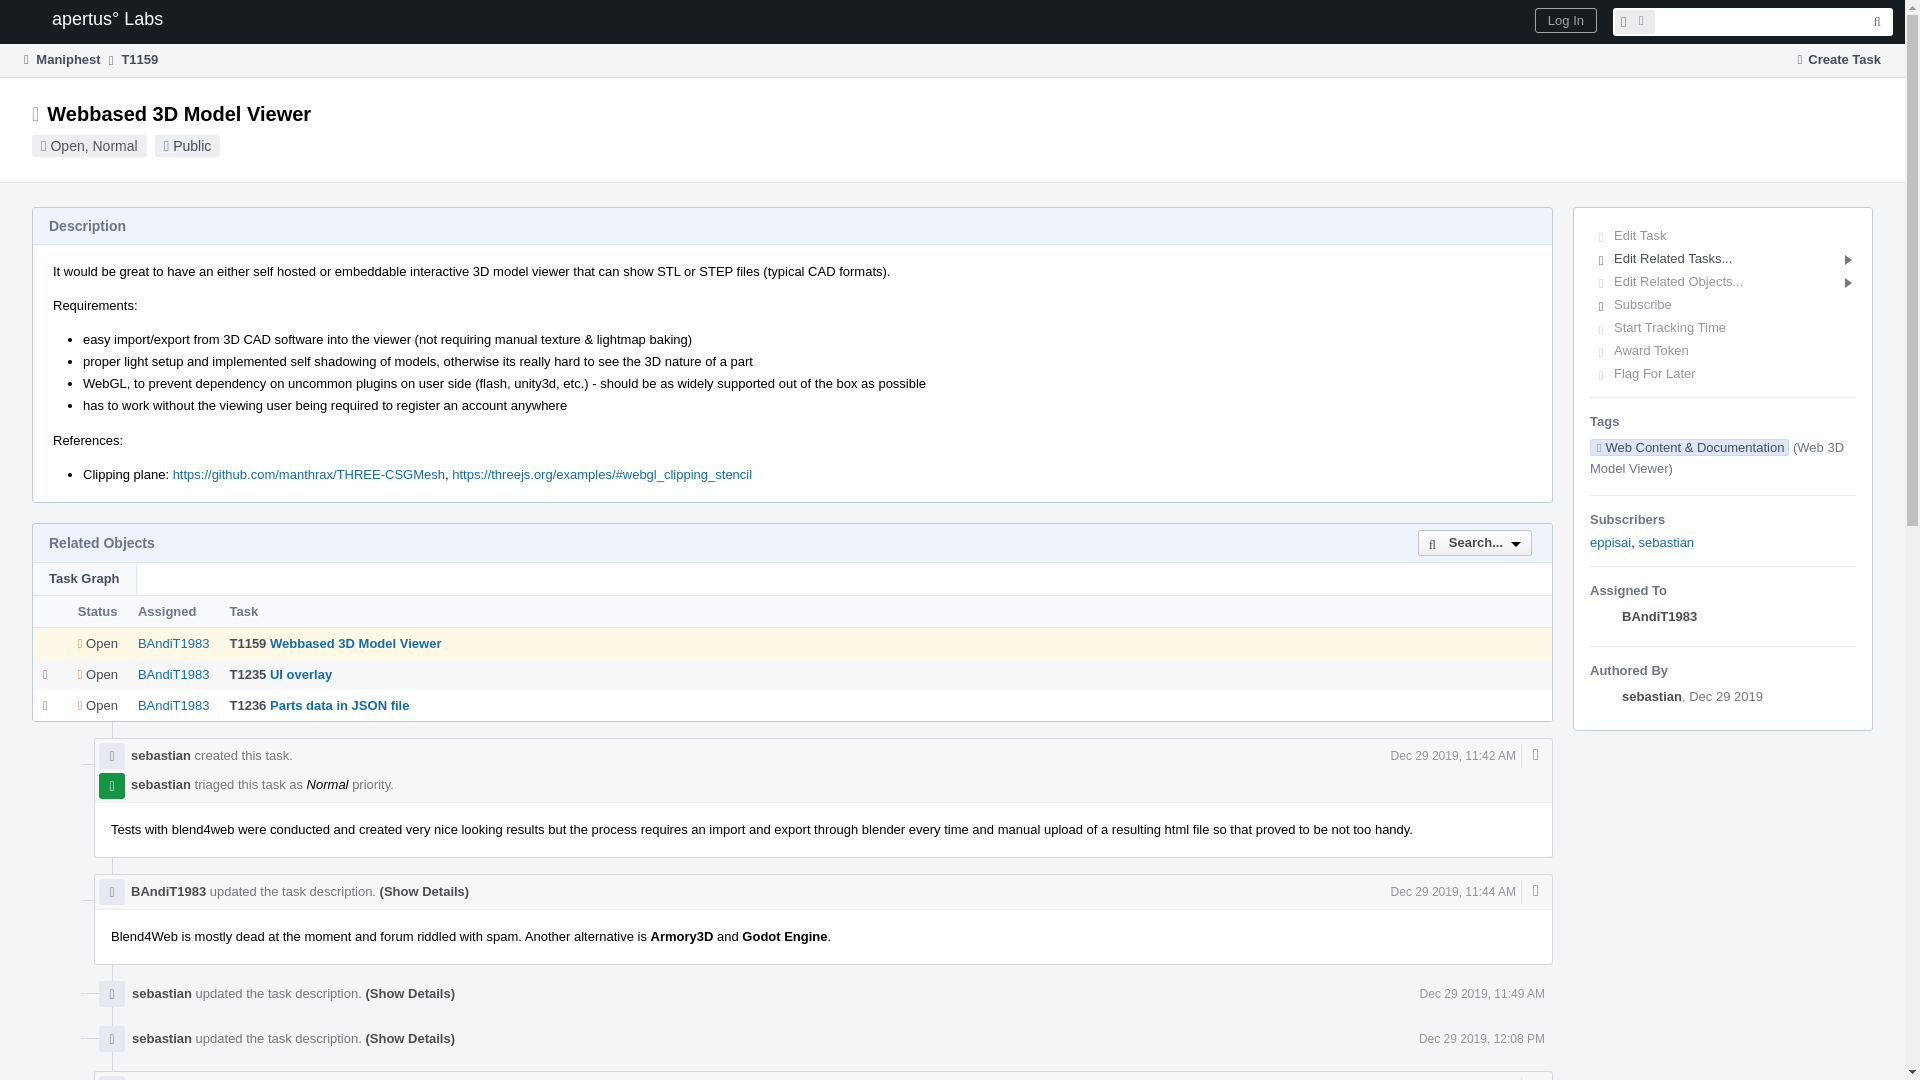 This screenshot has height=1080, width=1920. What do you see at coordinates (192, 146) in the screenshot?
I see `Public` at bounding box center [192, 146].